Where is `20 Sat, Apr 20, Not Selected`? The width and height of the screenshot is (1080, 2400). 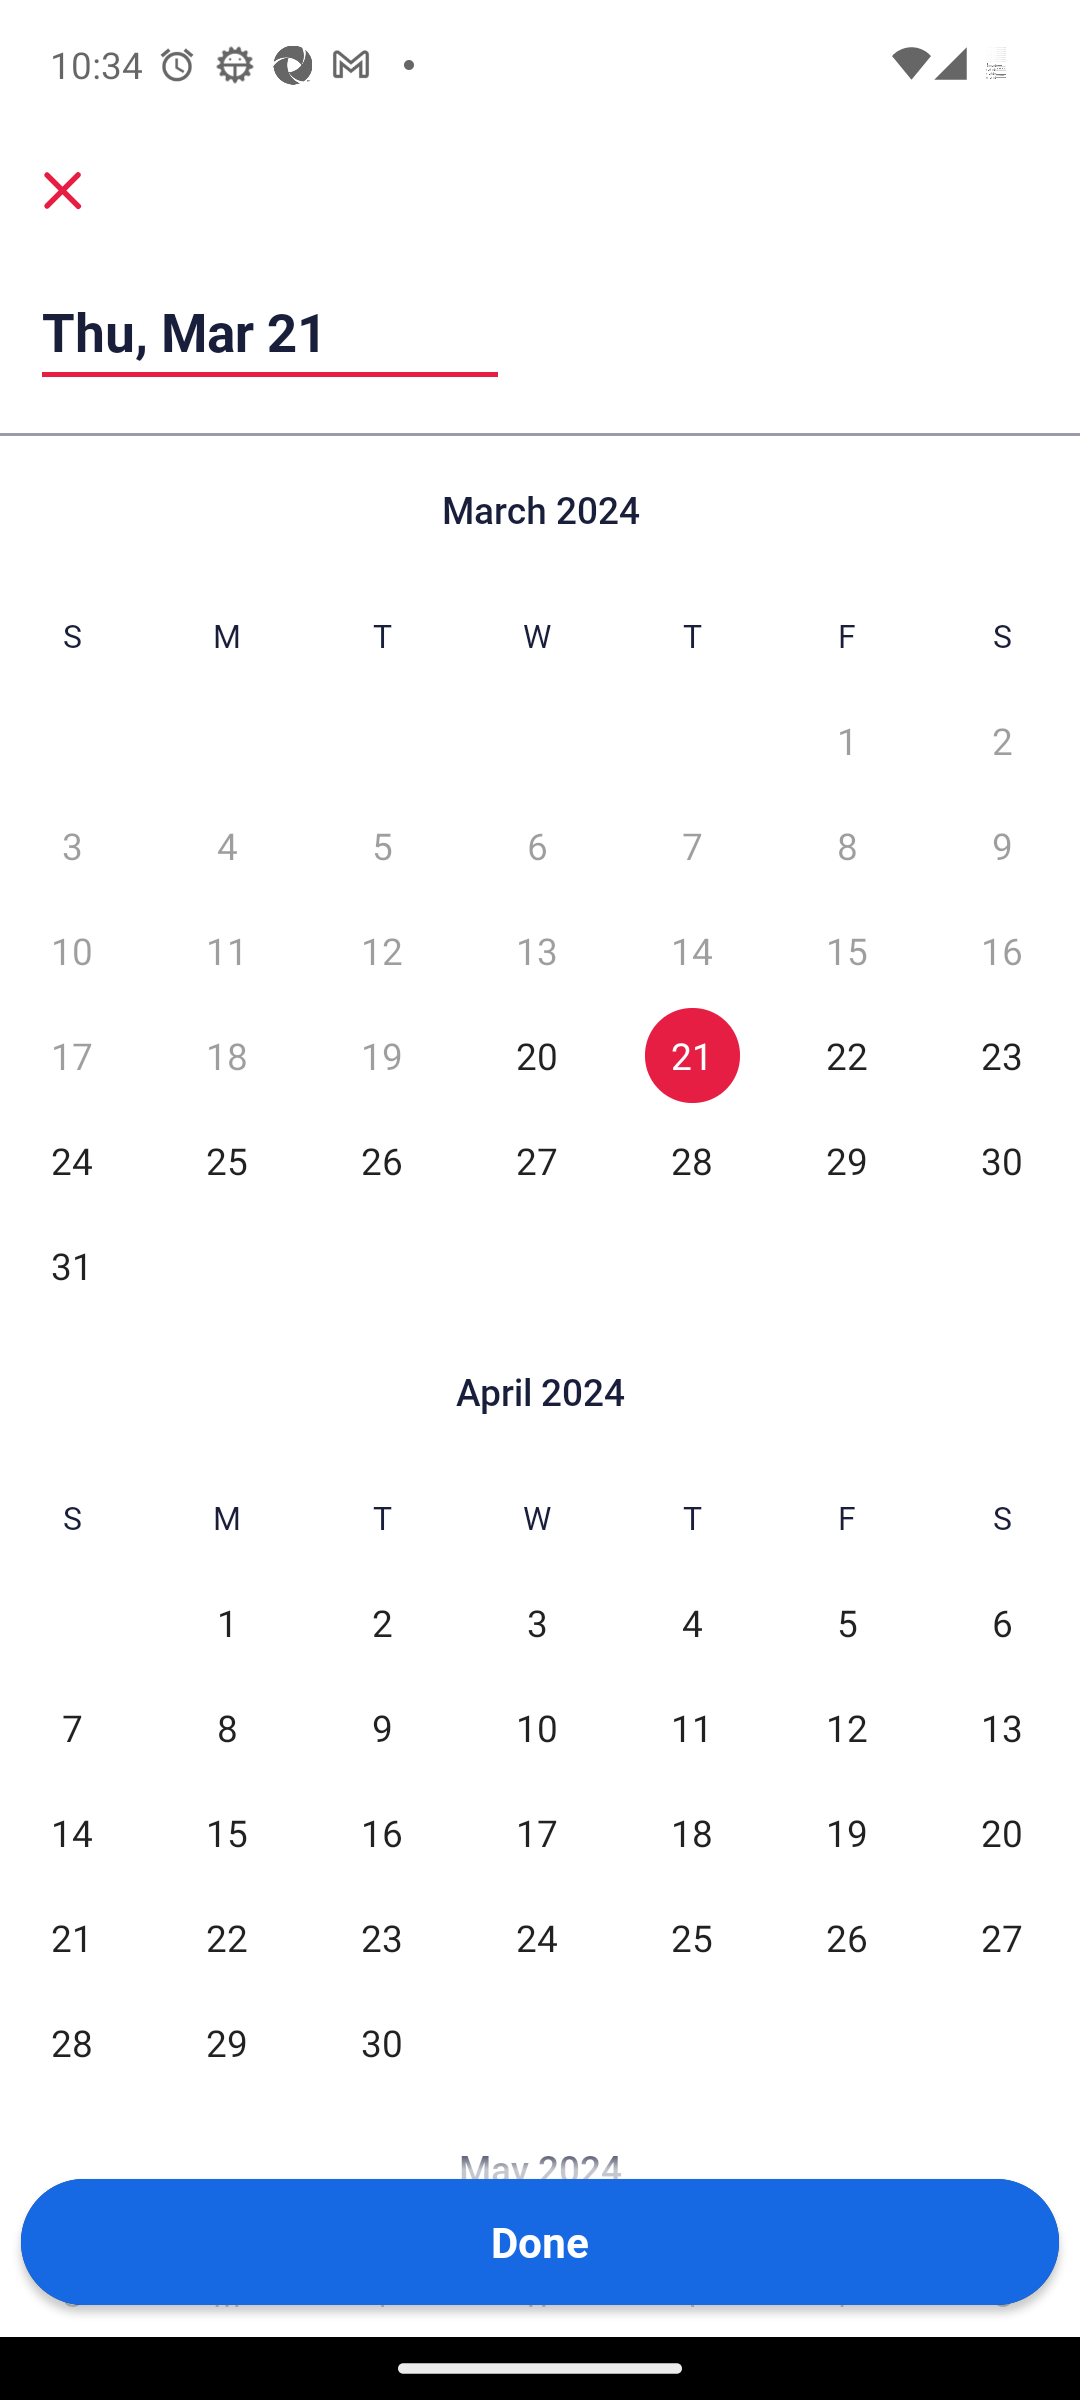 20 Sat, Apr 20, Not Selected is located at coordinates (1002, 1832).